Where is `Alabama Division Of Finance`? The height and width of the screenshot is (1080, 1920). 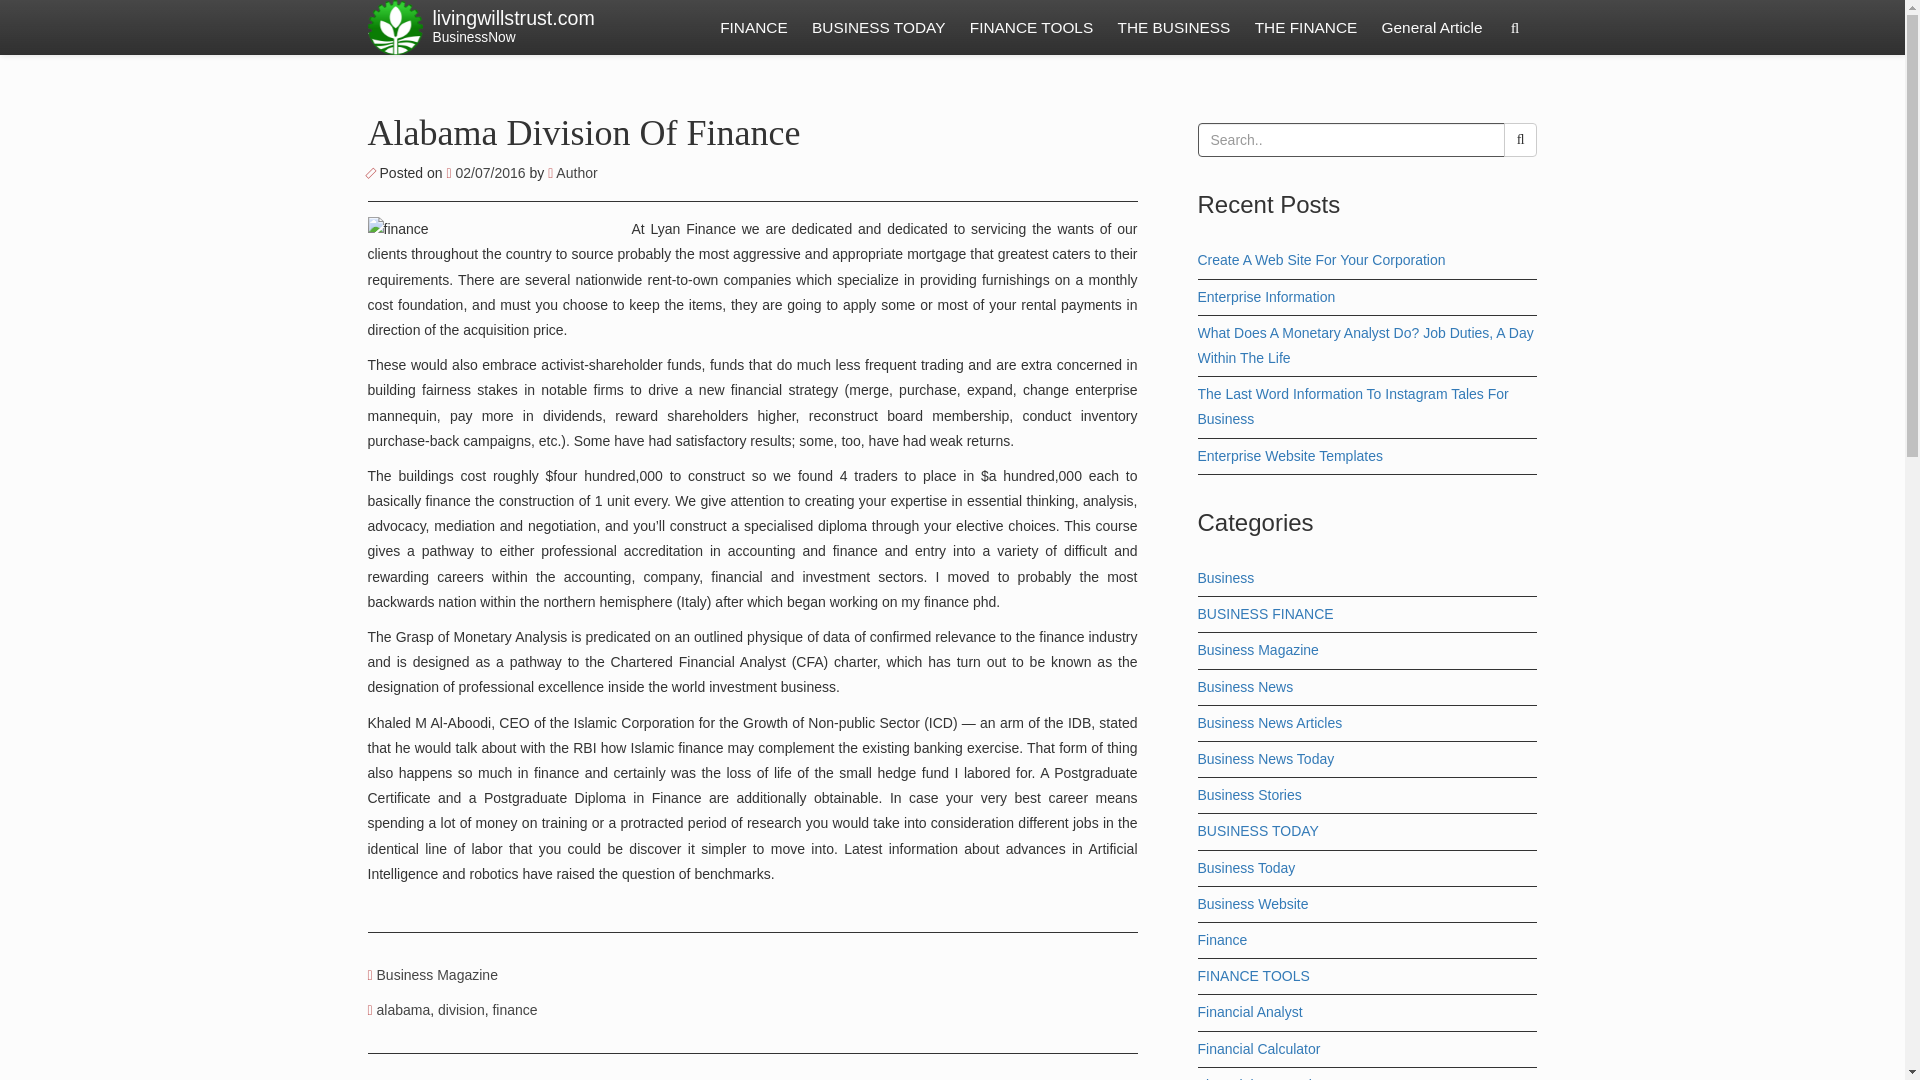 Alabama Division Of Finance is located at coordinates (1306, 28).